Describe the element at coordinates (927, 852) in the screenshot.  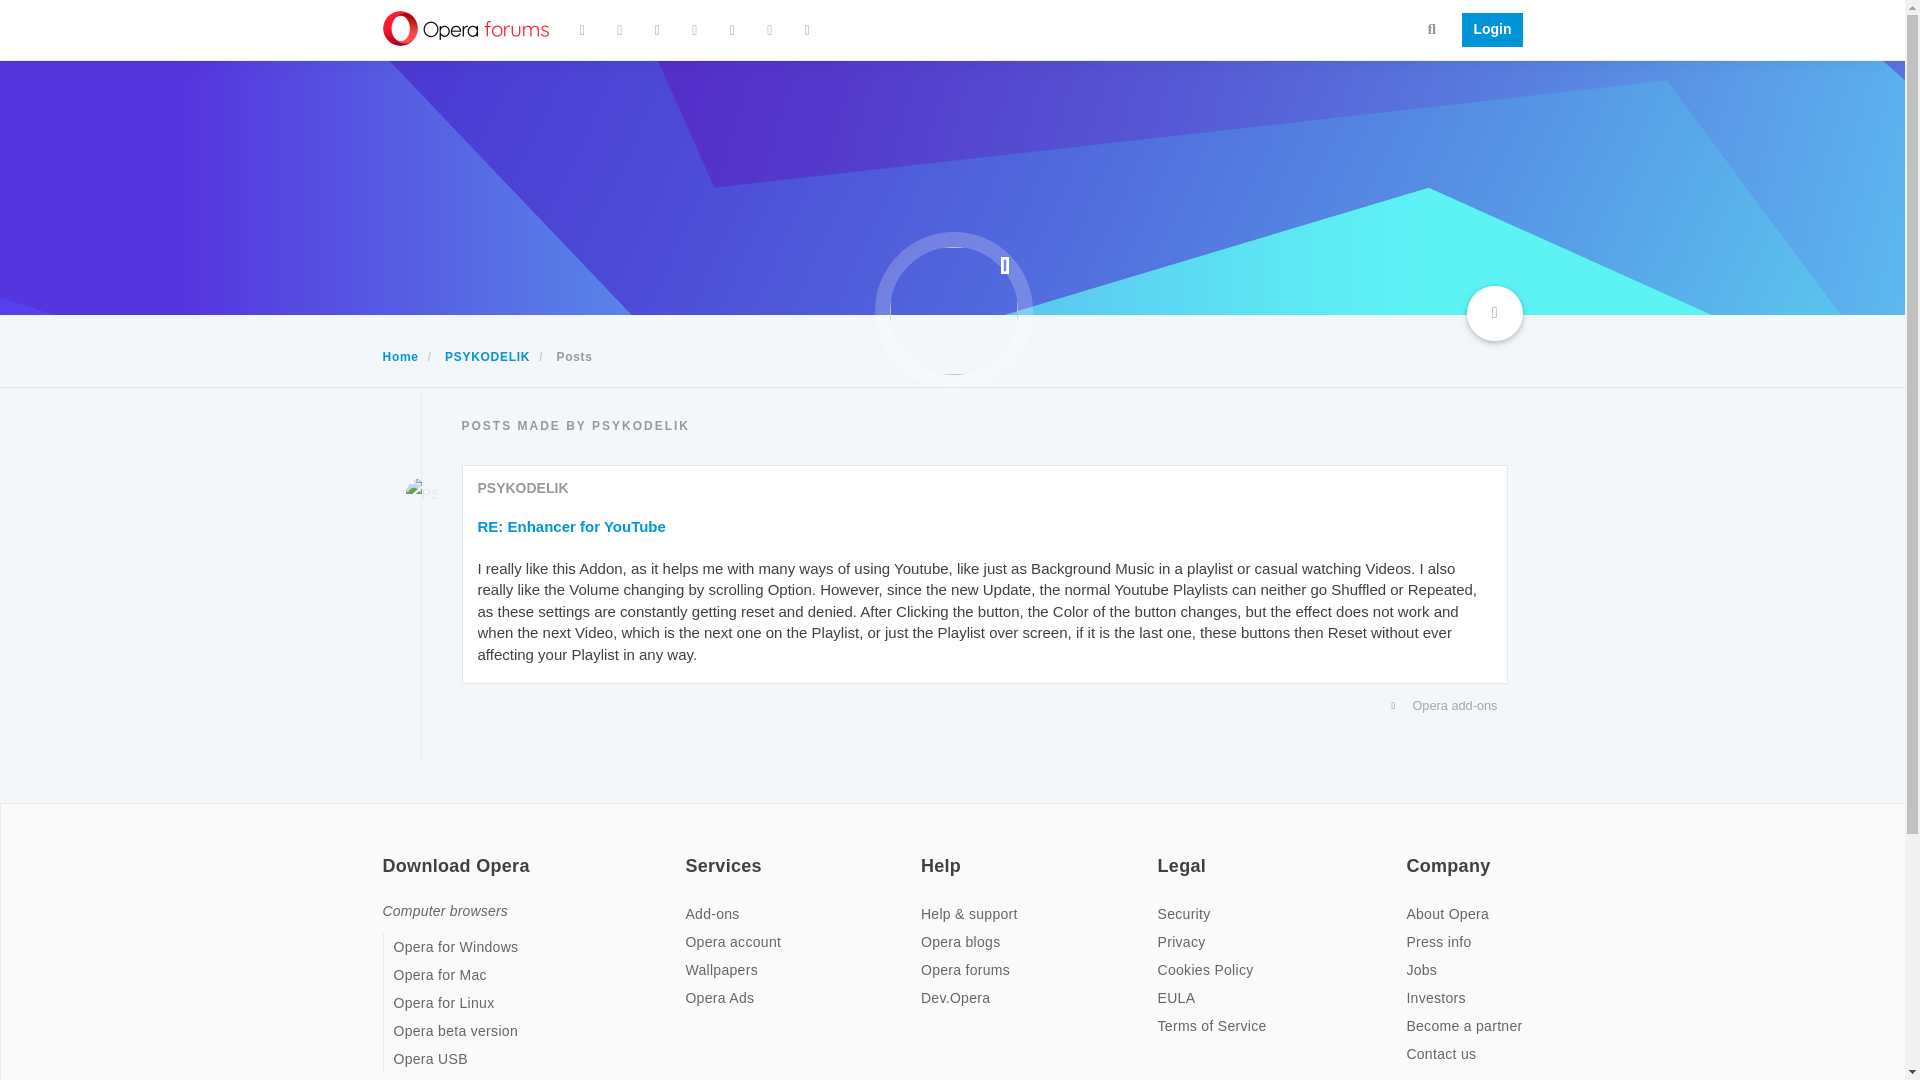
I see `on` at that location.